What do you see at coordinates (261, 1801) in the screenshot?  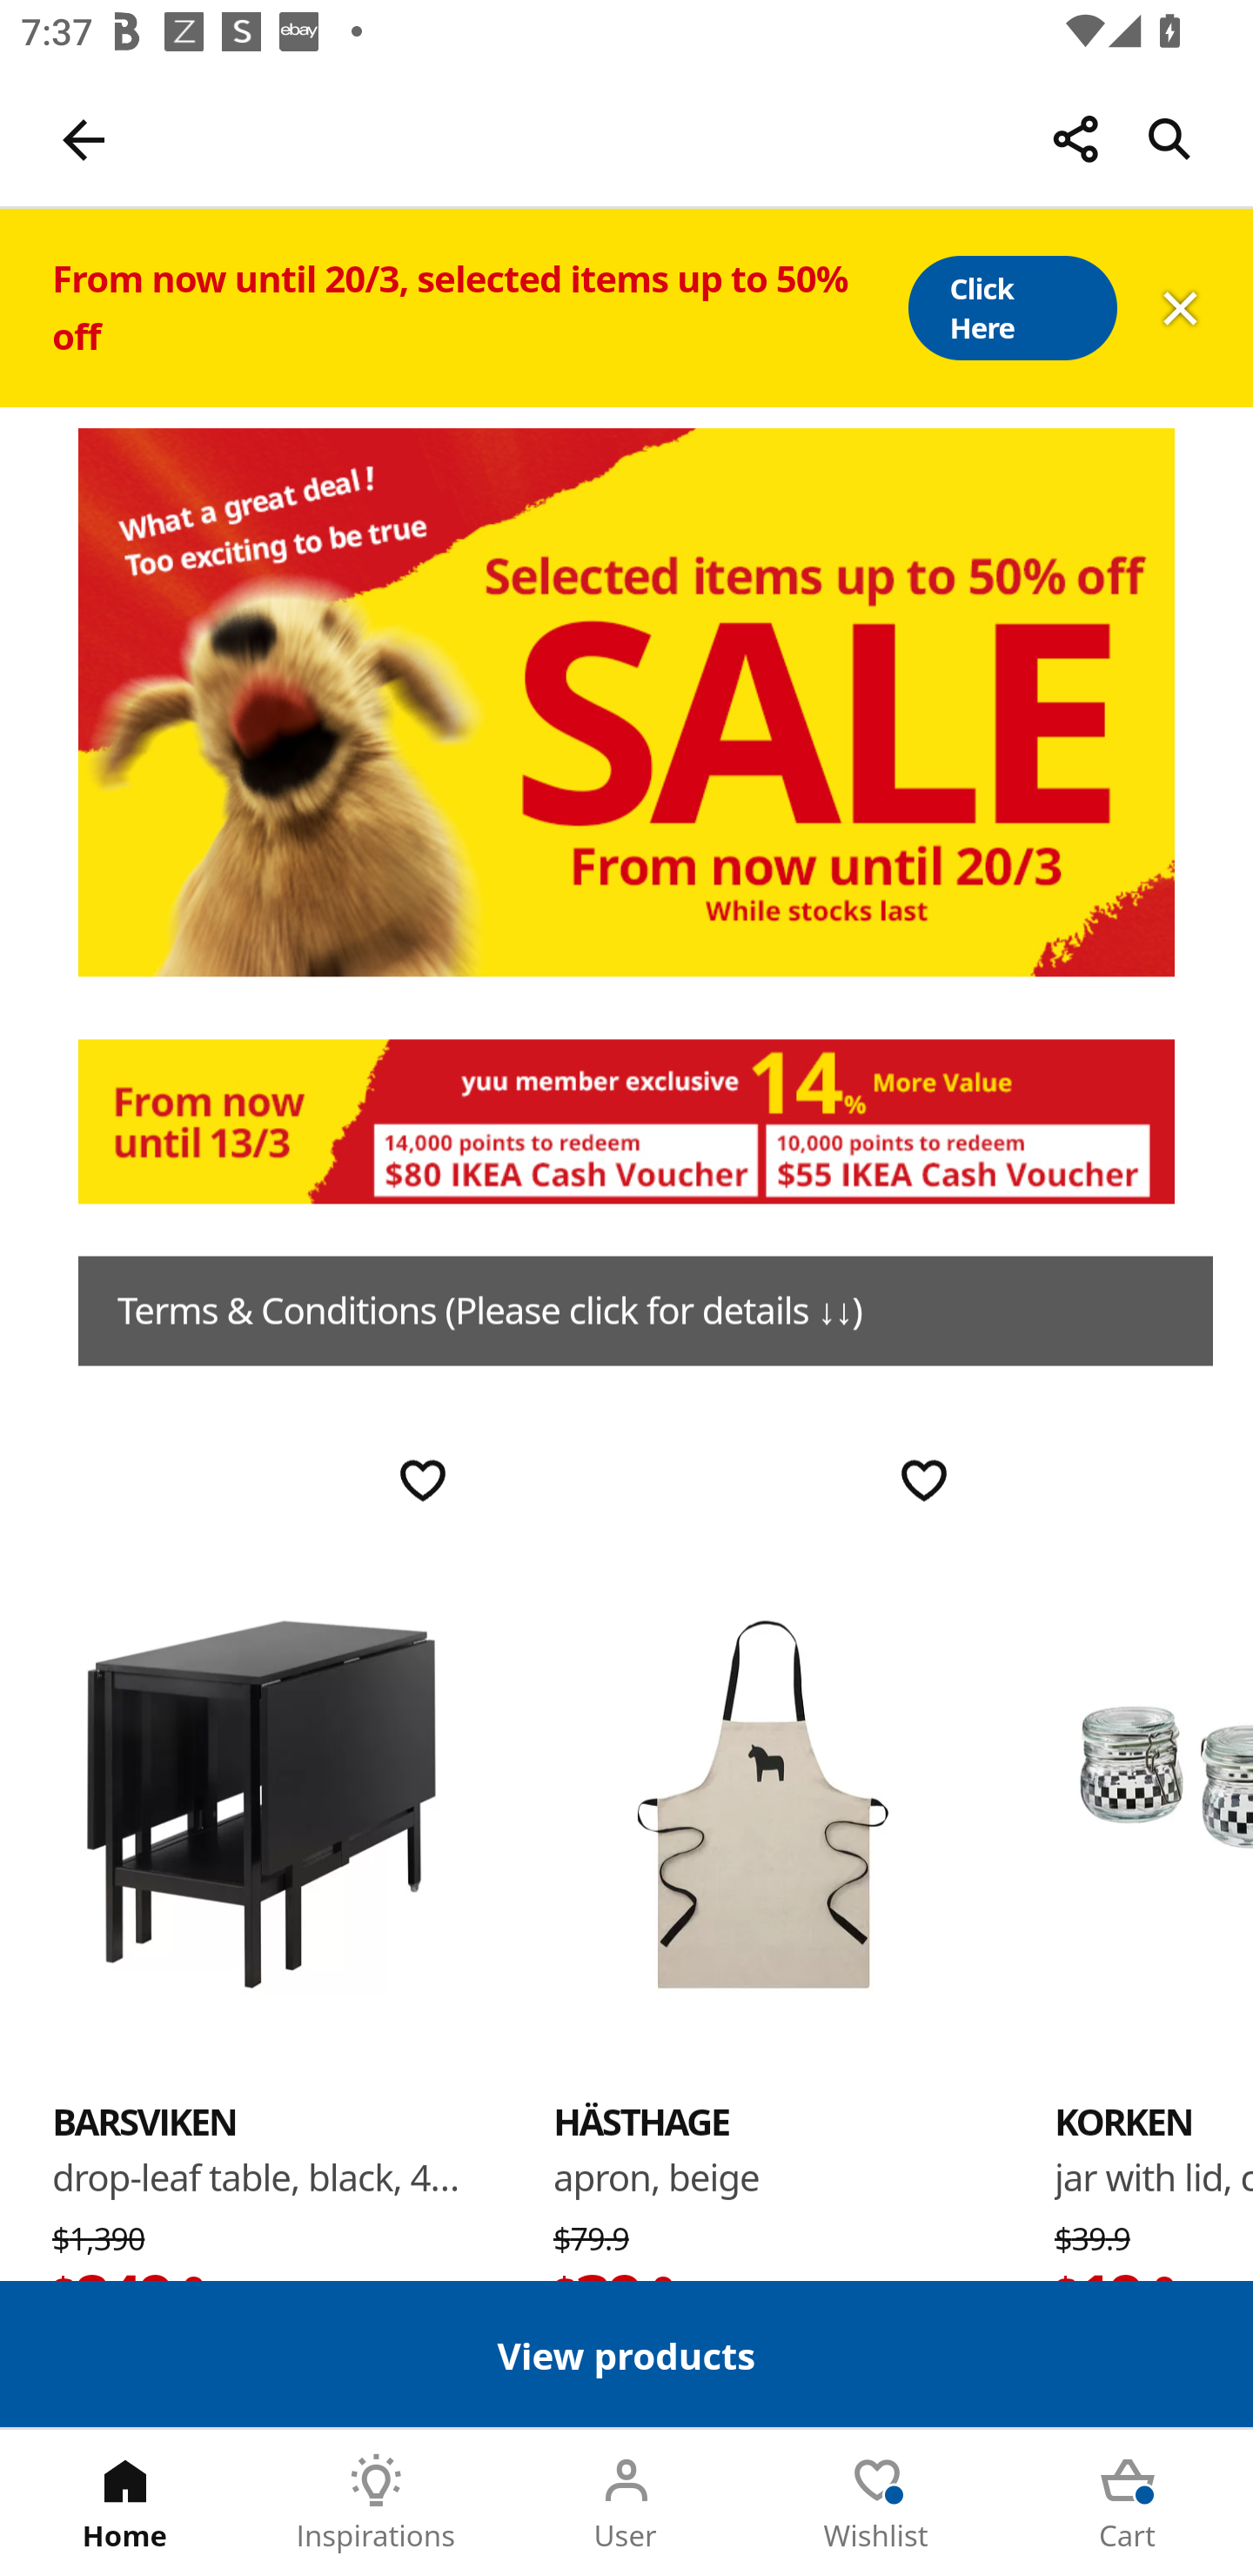 I see `BARSVIKEN` at bounding box center [261, 1801].